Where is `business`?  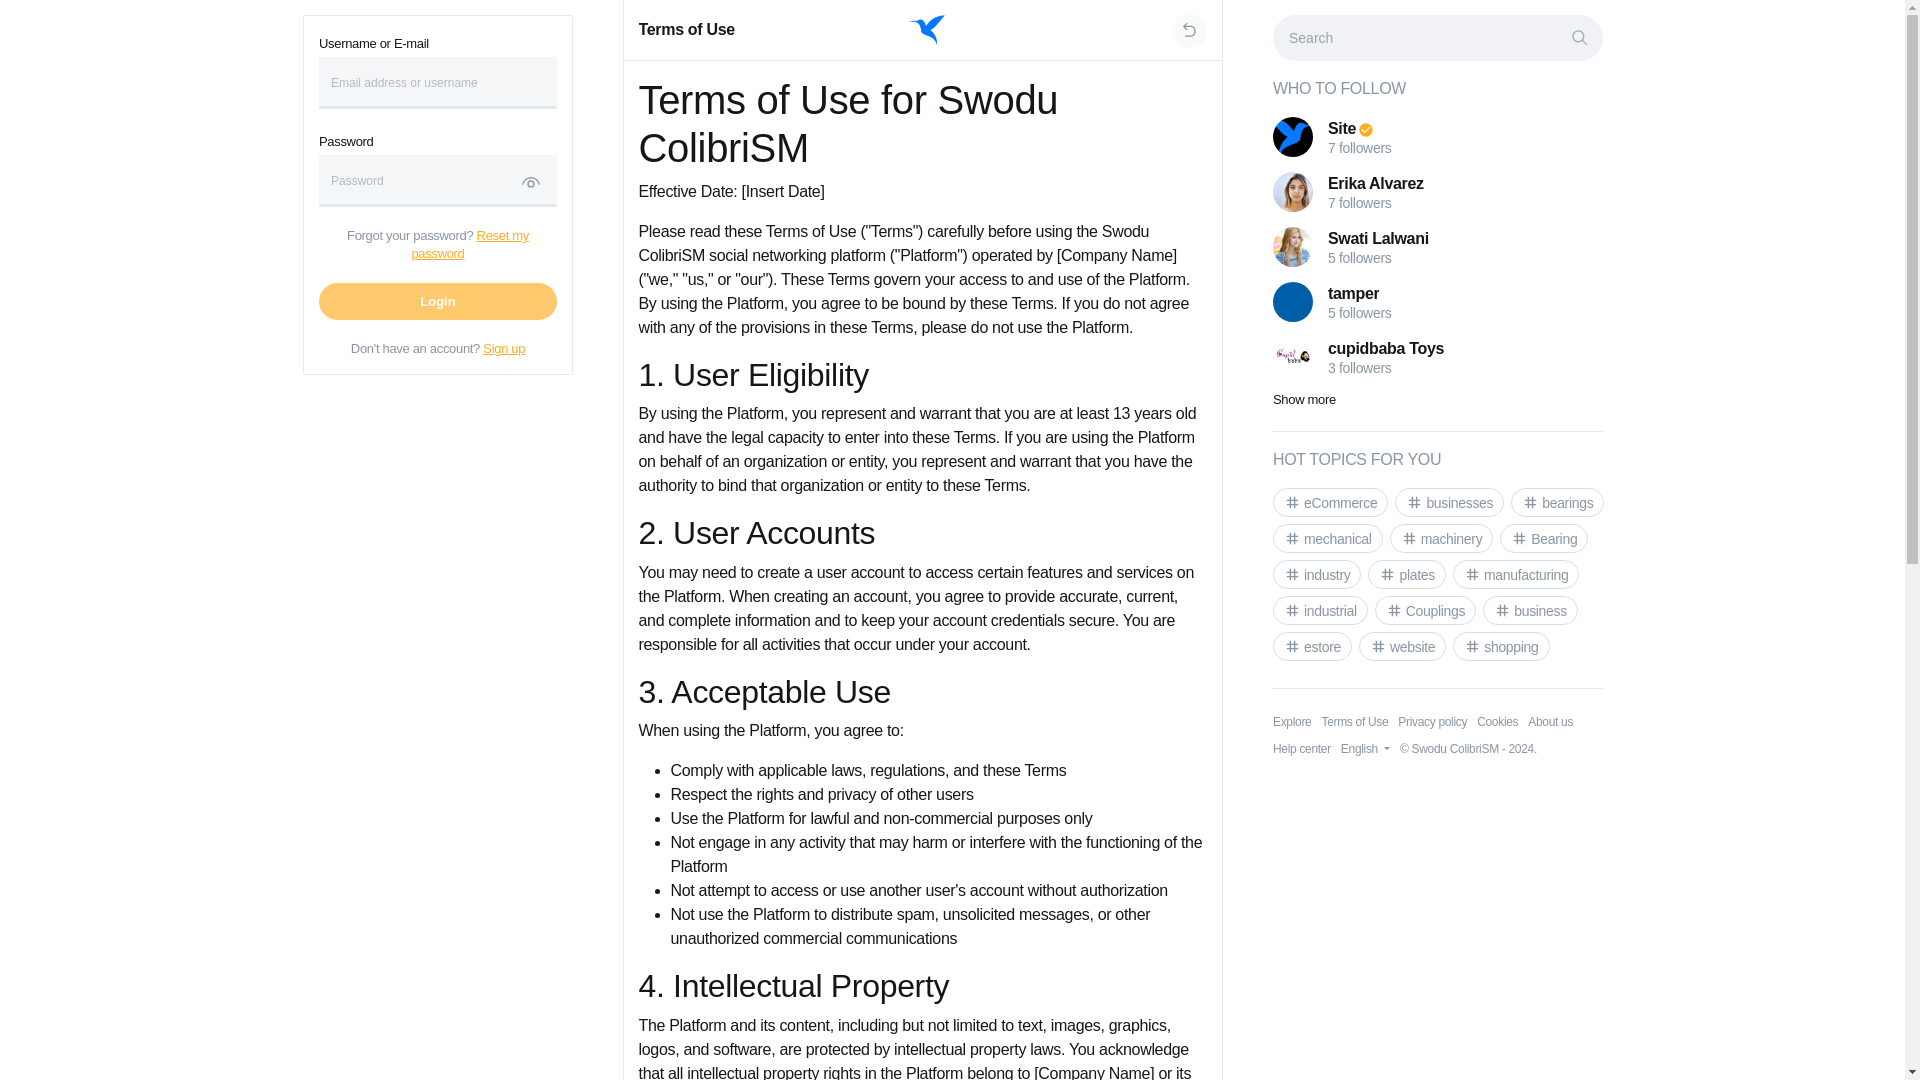
business is located at coordinates (1530, 610).